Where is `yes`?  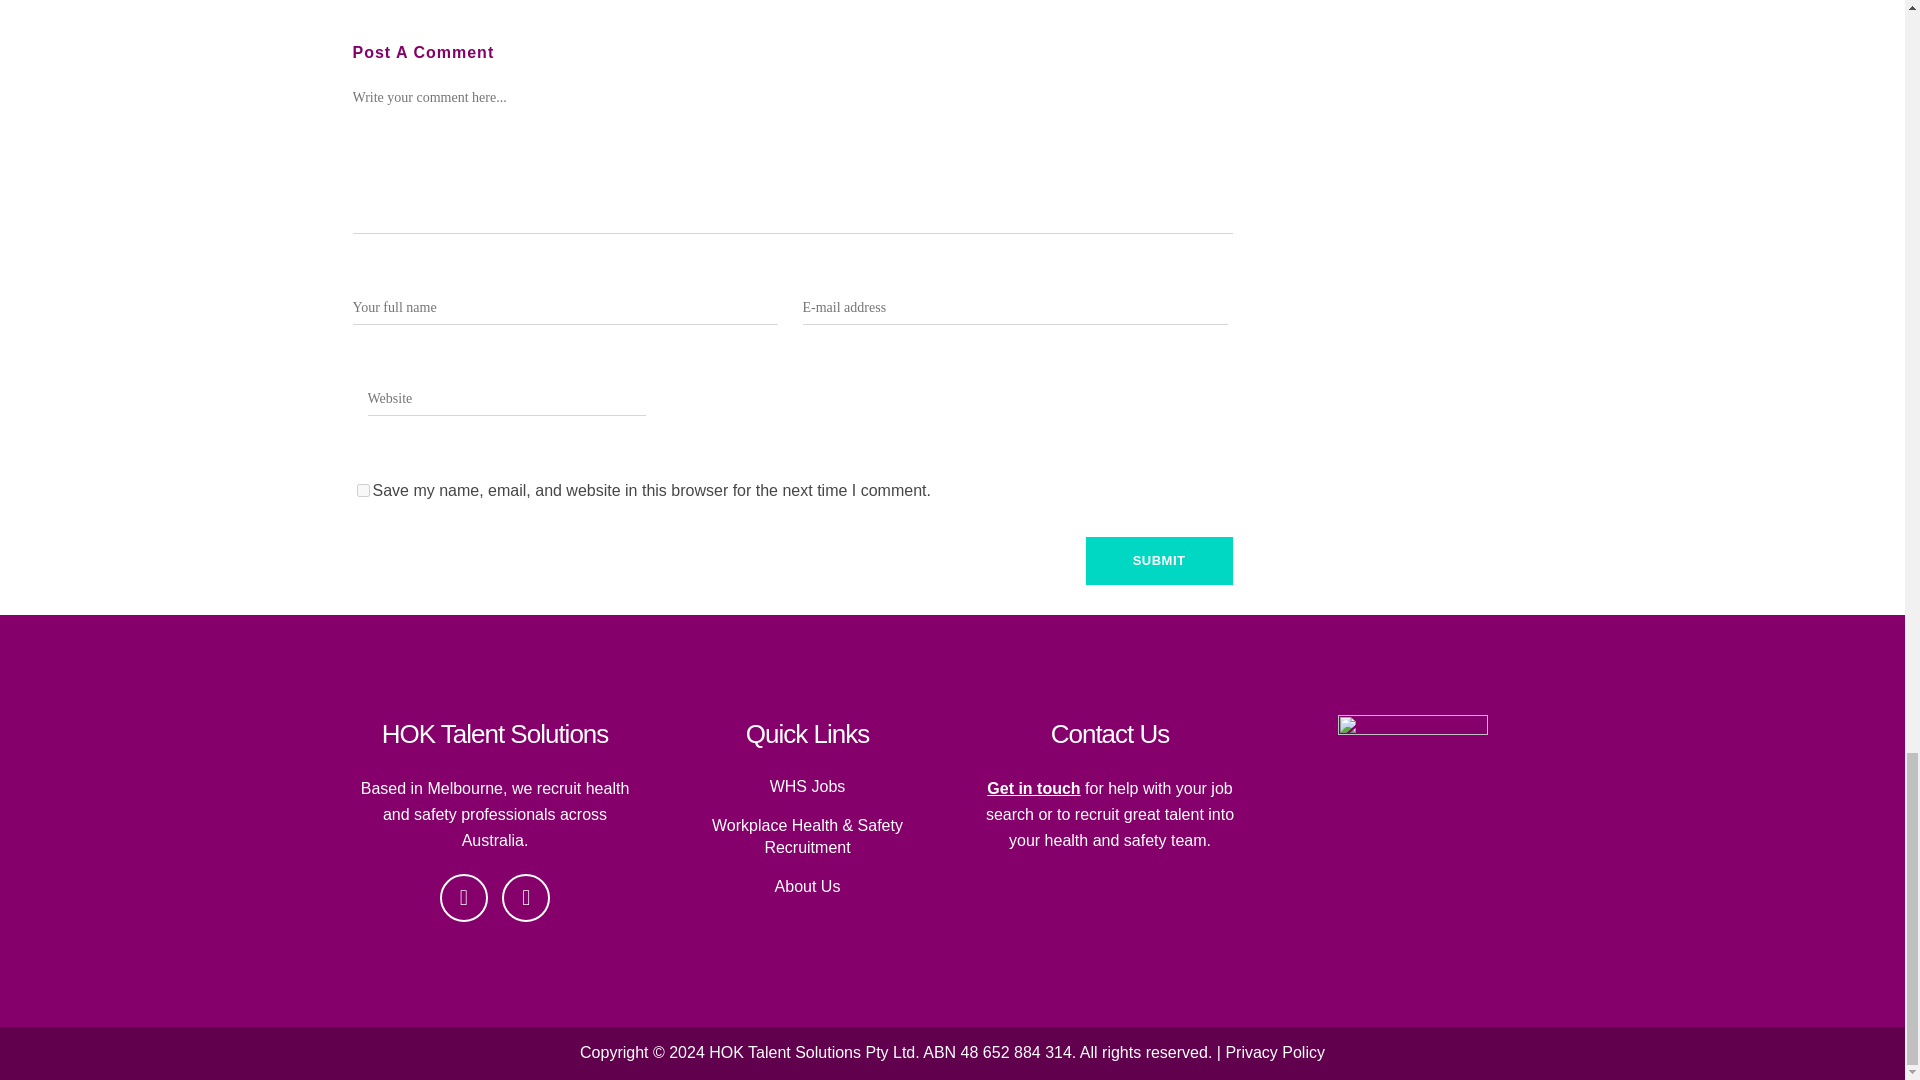
yes is located at coordinates (362, 490).